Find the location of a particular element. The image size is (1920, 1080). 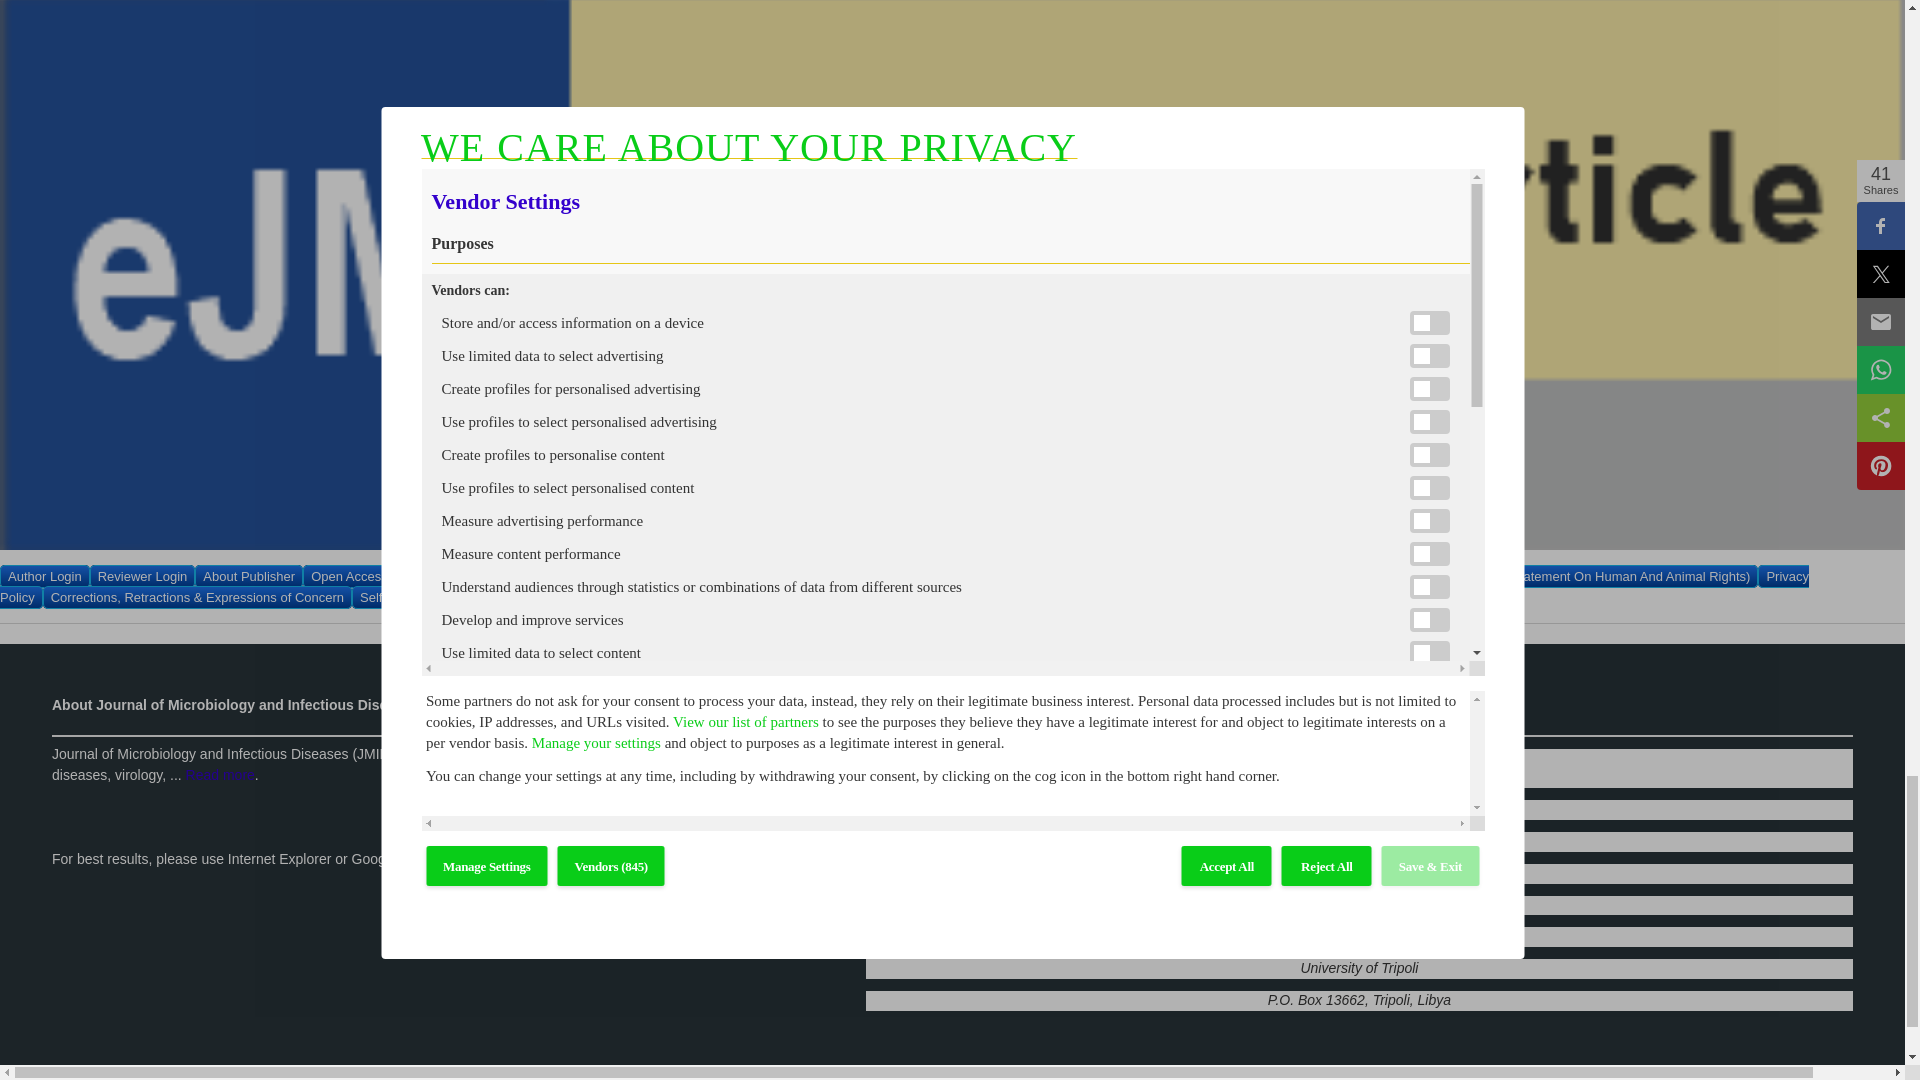

Self-Archiving Policies is located at coordinates (424, 598).